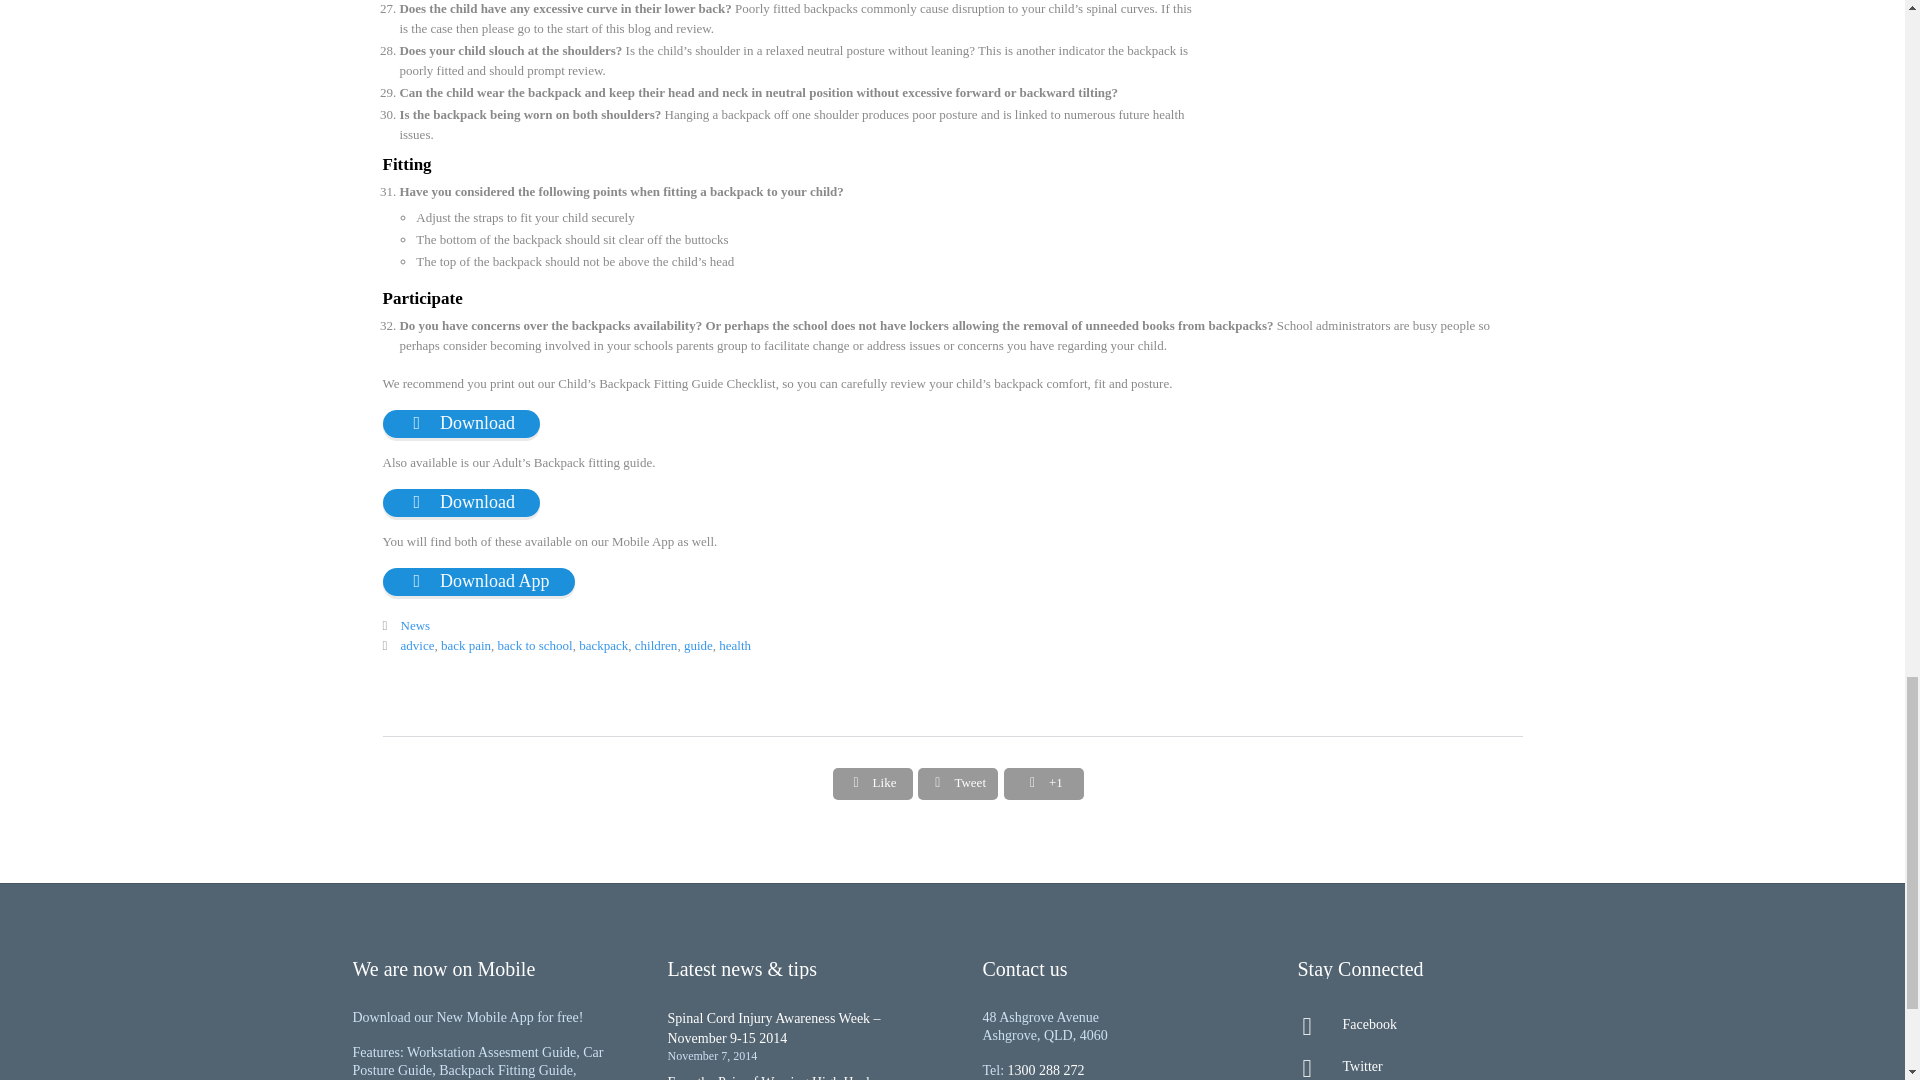  Describe the element at coordinates (1424, 1065) in the screenshot. I see `Twitter` at that location.